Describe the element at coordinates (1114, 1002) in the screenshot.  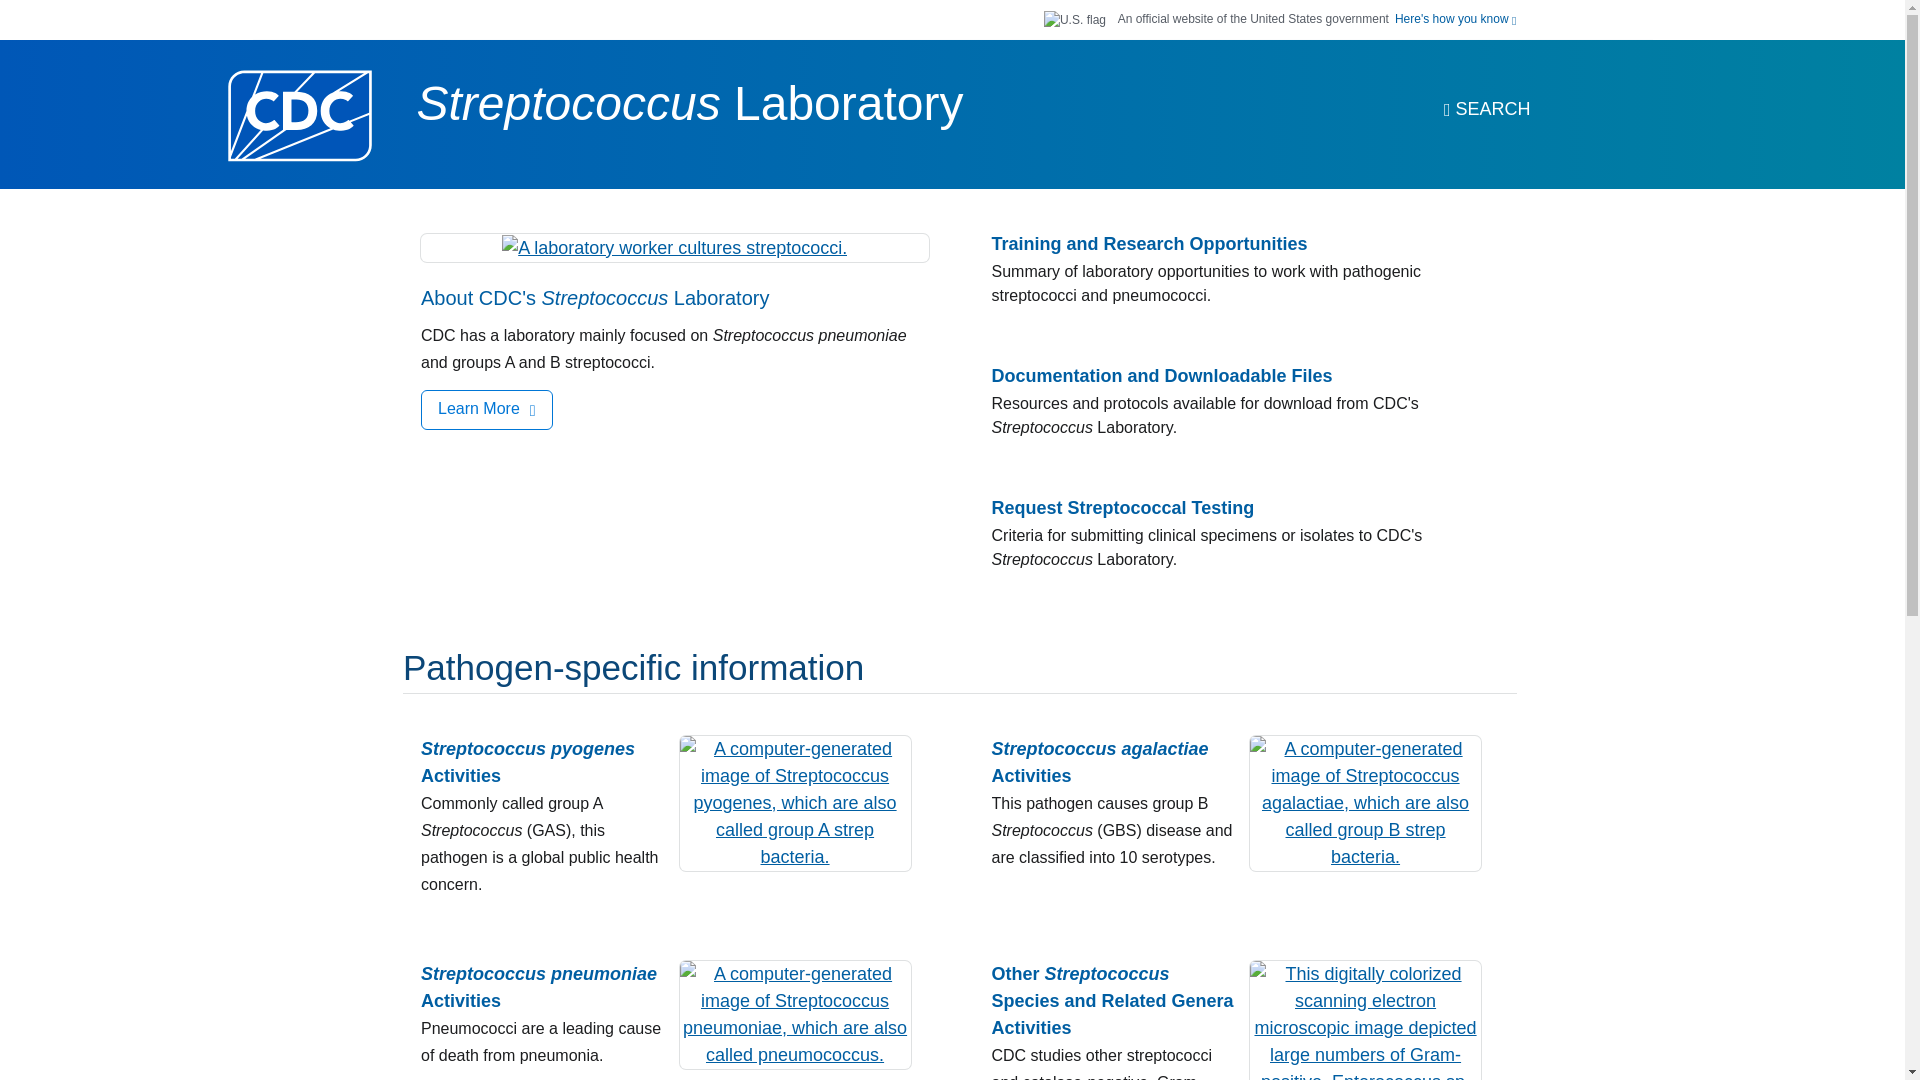
I see `Other Streptococcus Species and Related Genera Activities` at that location.